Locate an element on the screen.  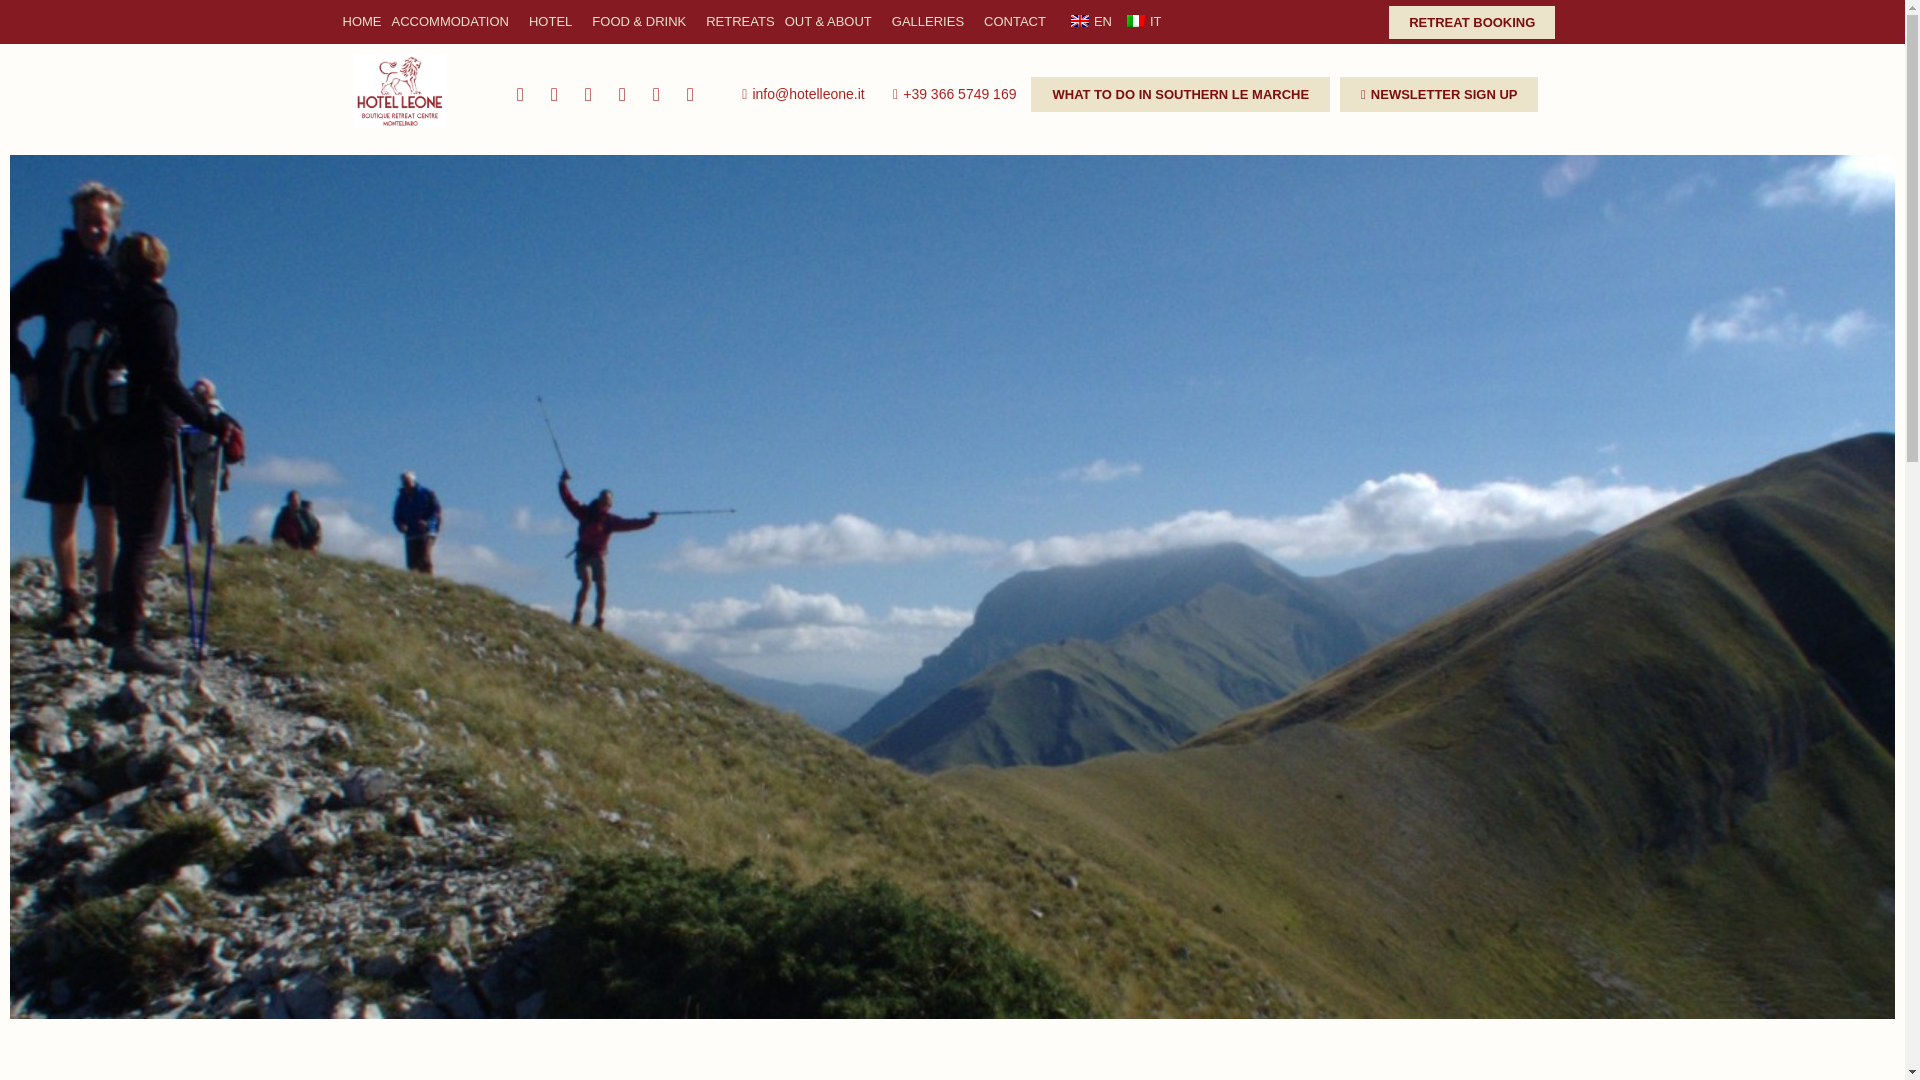
RETREATS is located at coordinates (740, 22).